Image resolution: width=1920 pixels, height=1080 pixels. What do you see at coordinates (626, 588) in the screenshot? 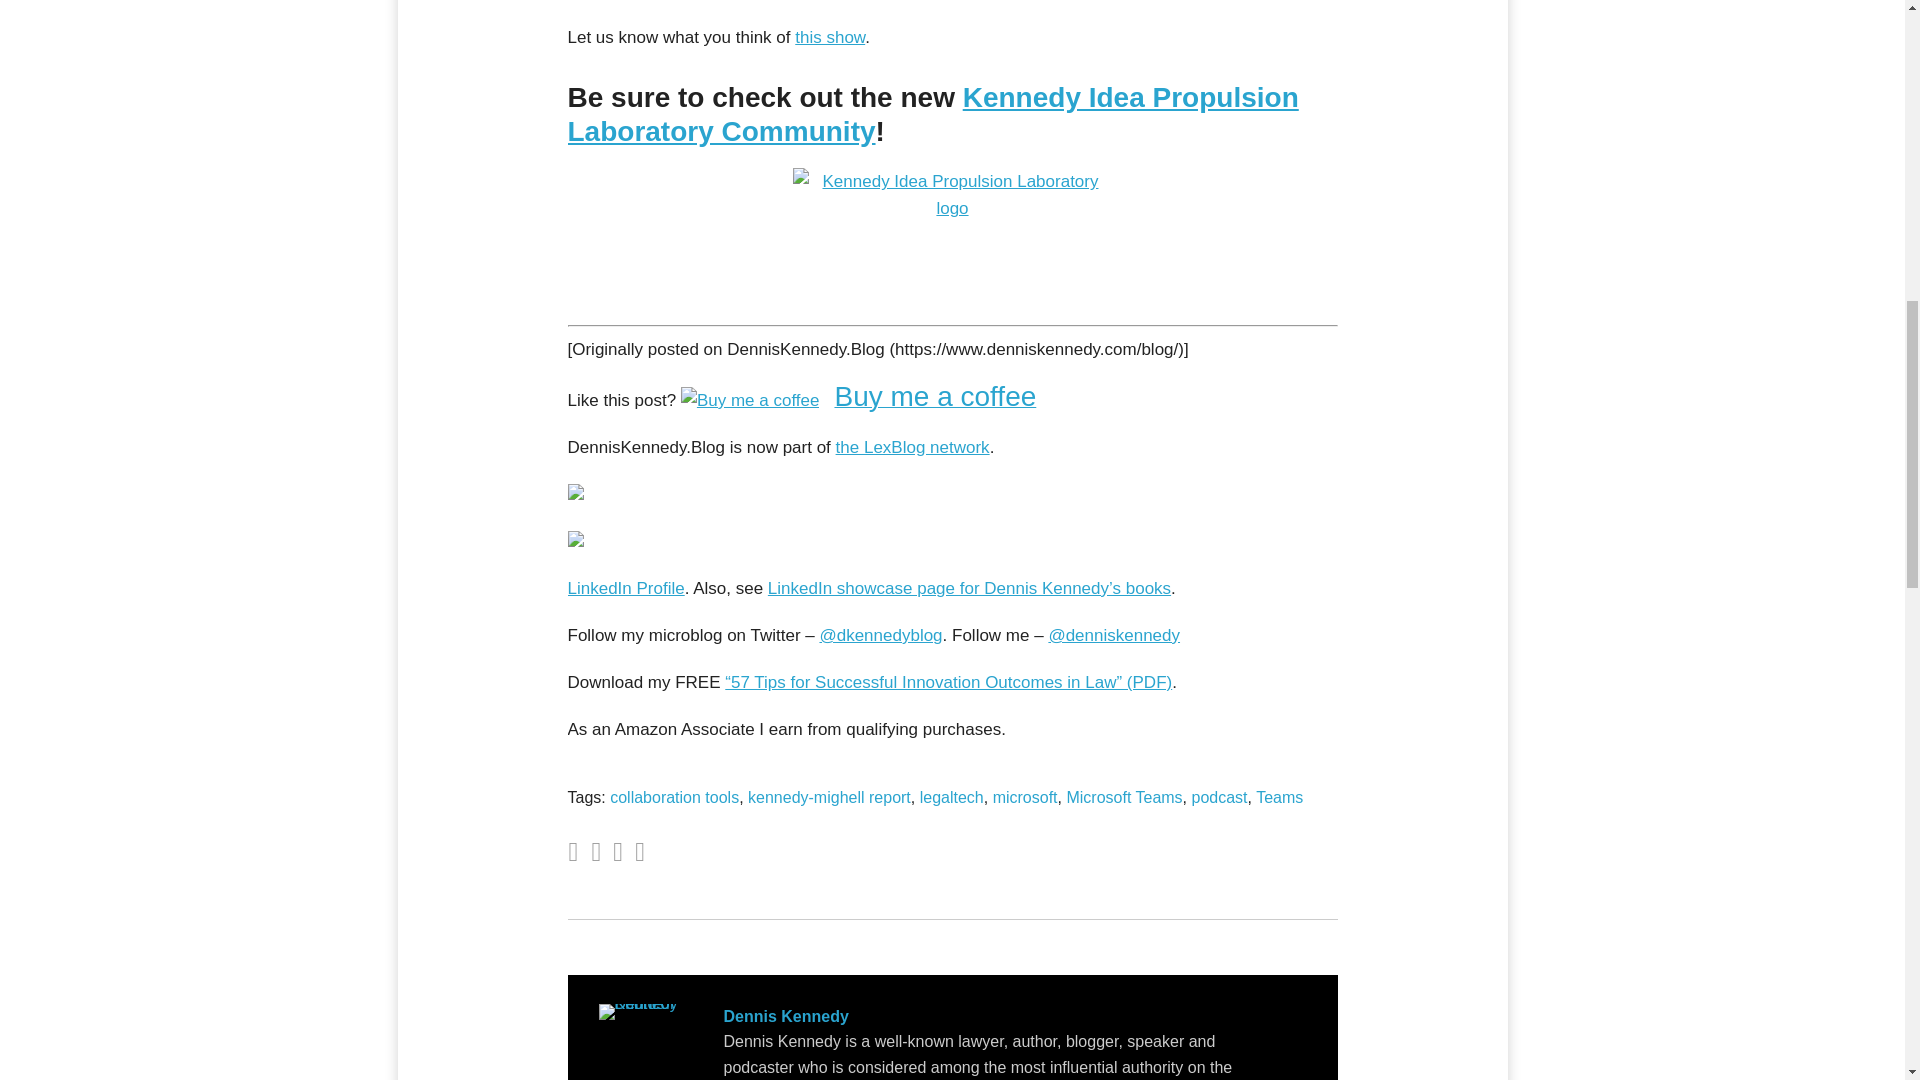
I see `LinkedIn Profile` at bounding box center [626, 588].